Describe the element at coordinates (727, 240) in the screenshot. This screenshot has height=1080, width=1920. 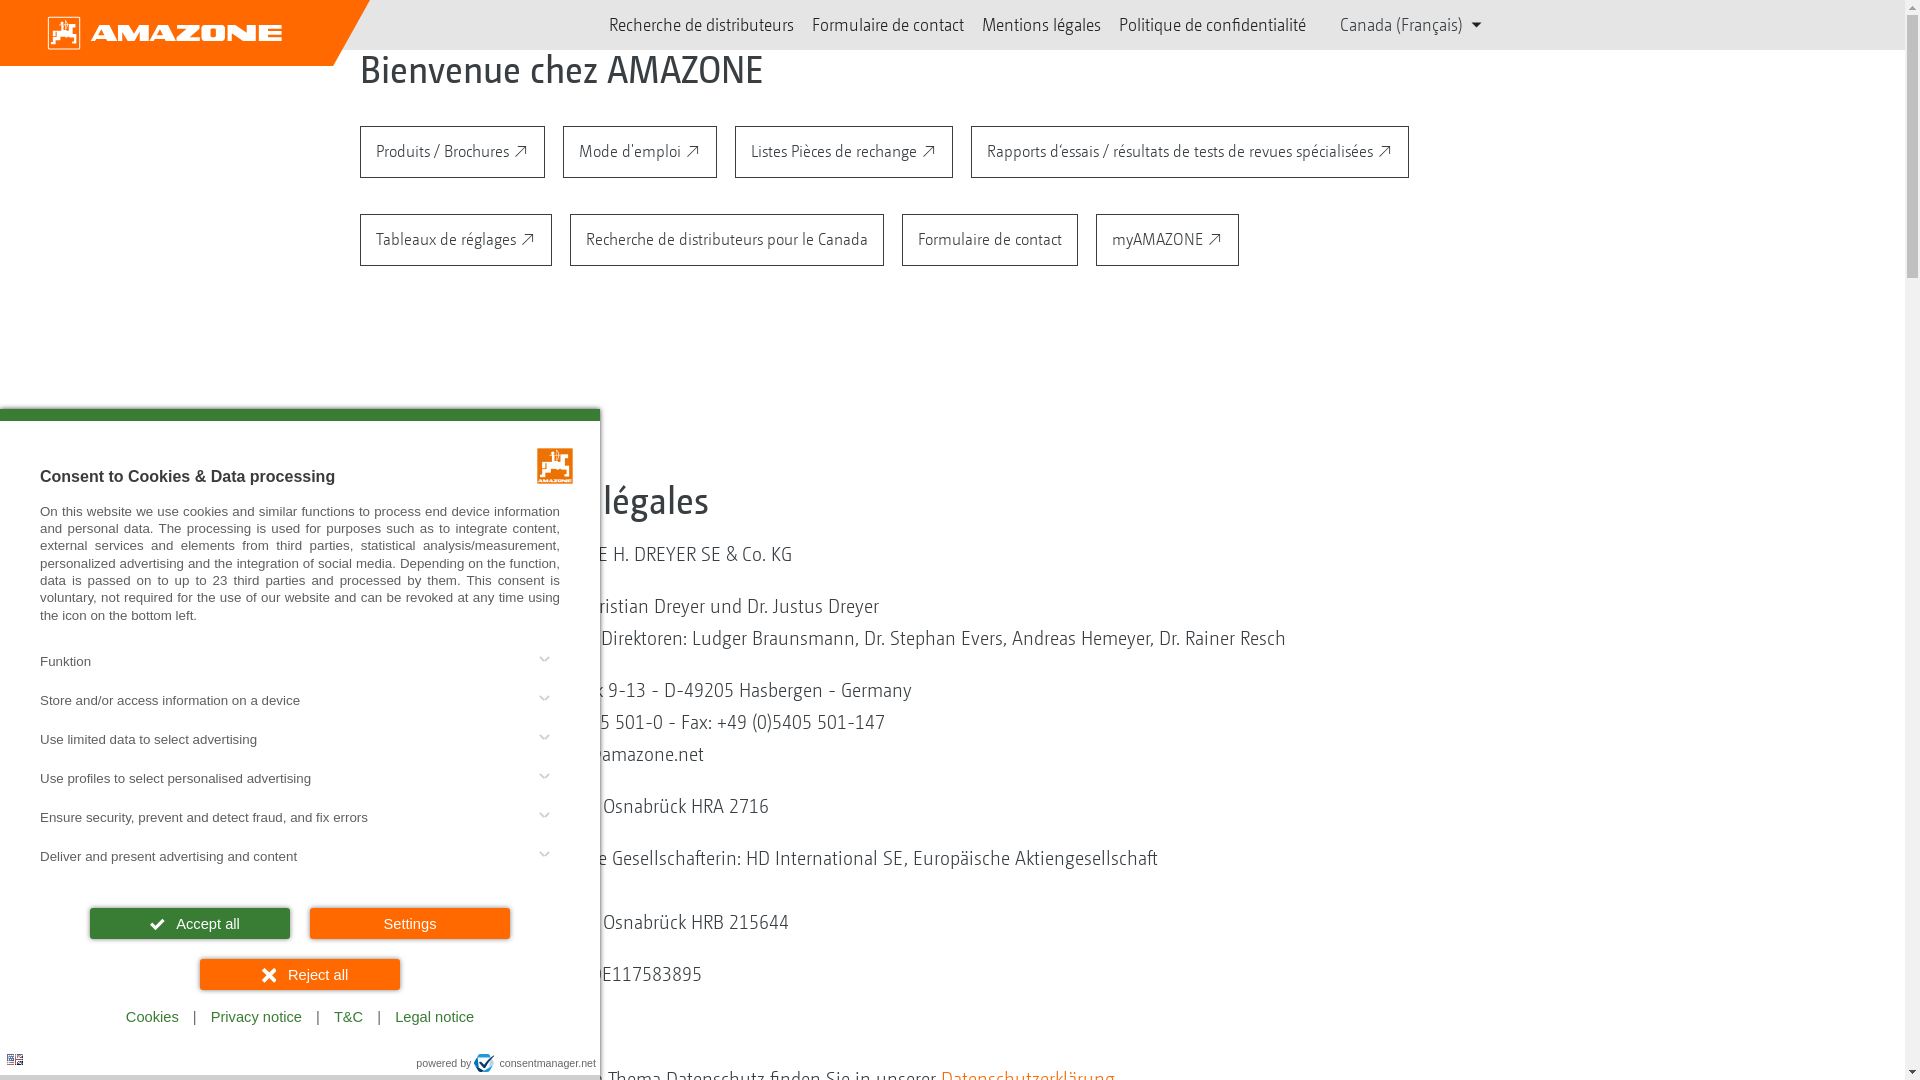
I see `Recherche de distributeurs pour le Canada` at that location.